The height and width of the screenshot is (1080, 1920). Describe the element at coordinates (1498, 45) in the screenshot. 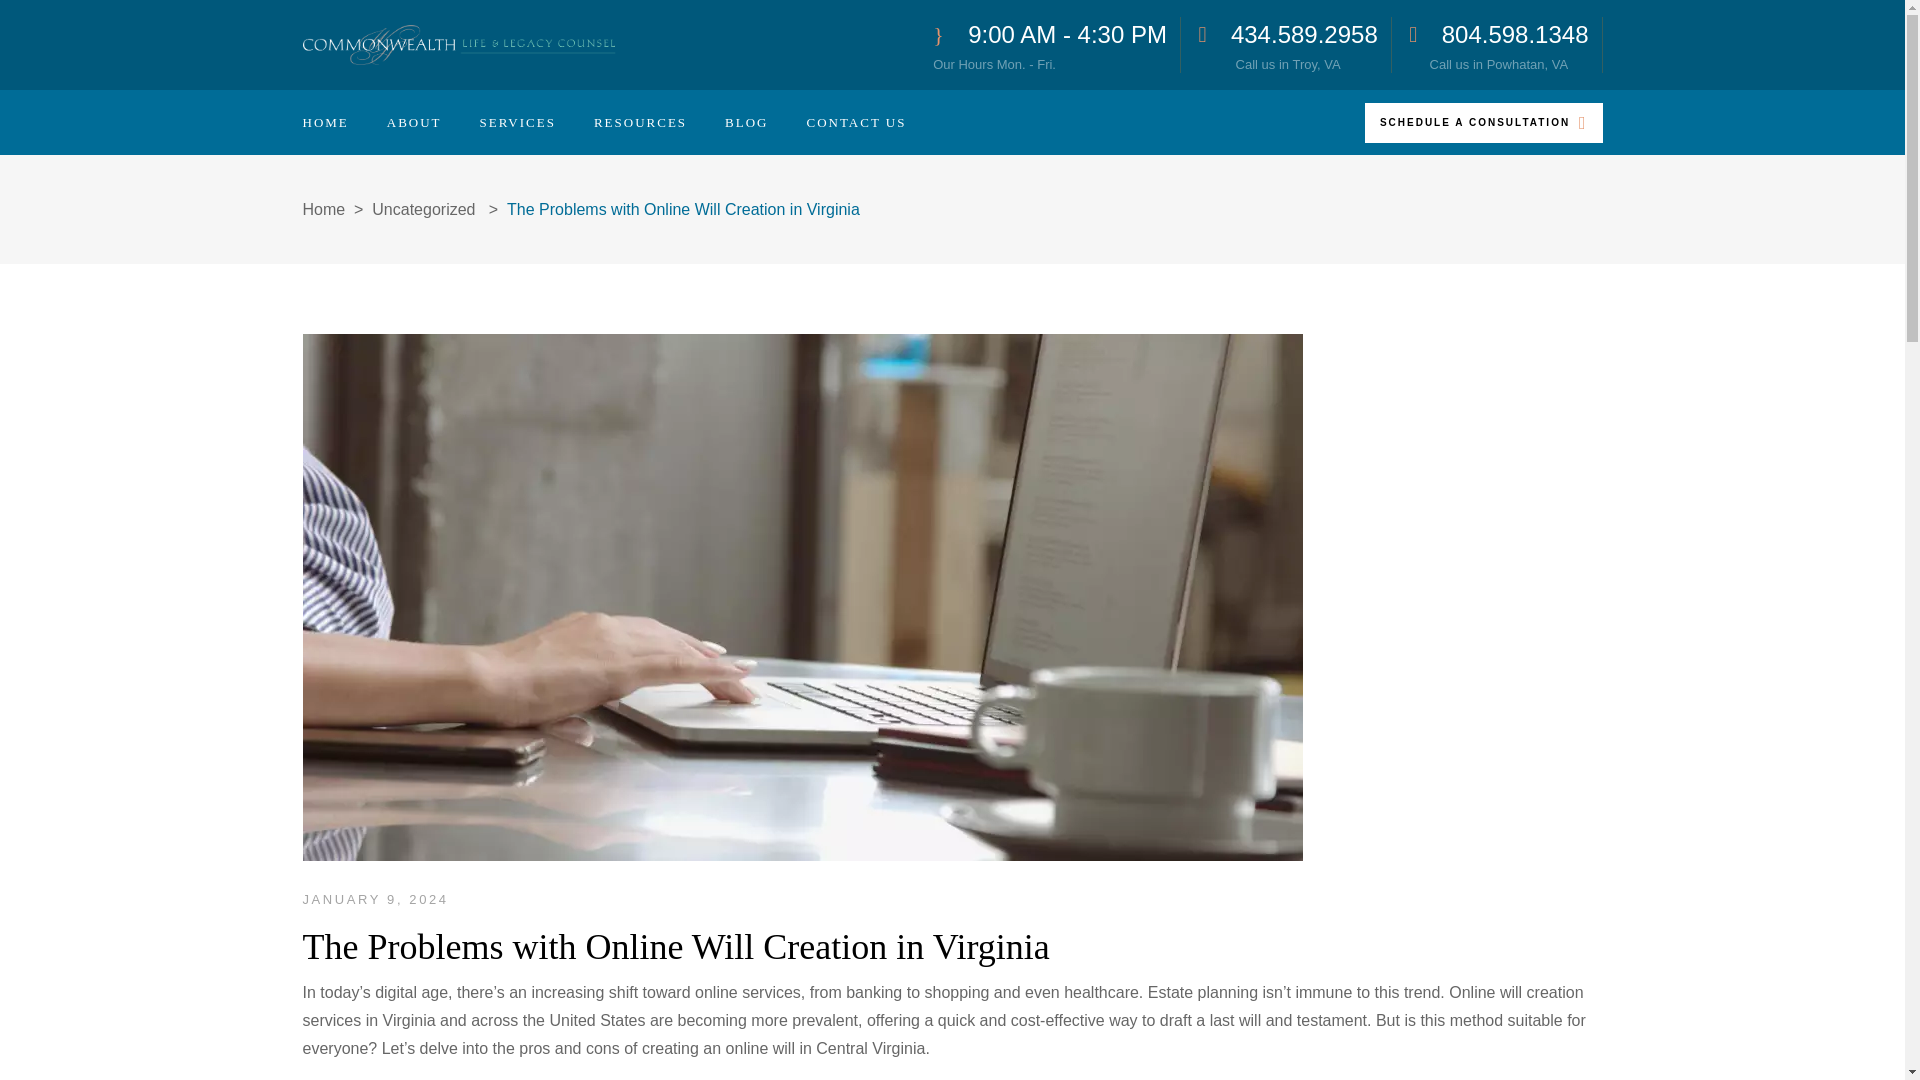

I see `HOME` at that location.